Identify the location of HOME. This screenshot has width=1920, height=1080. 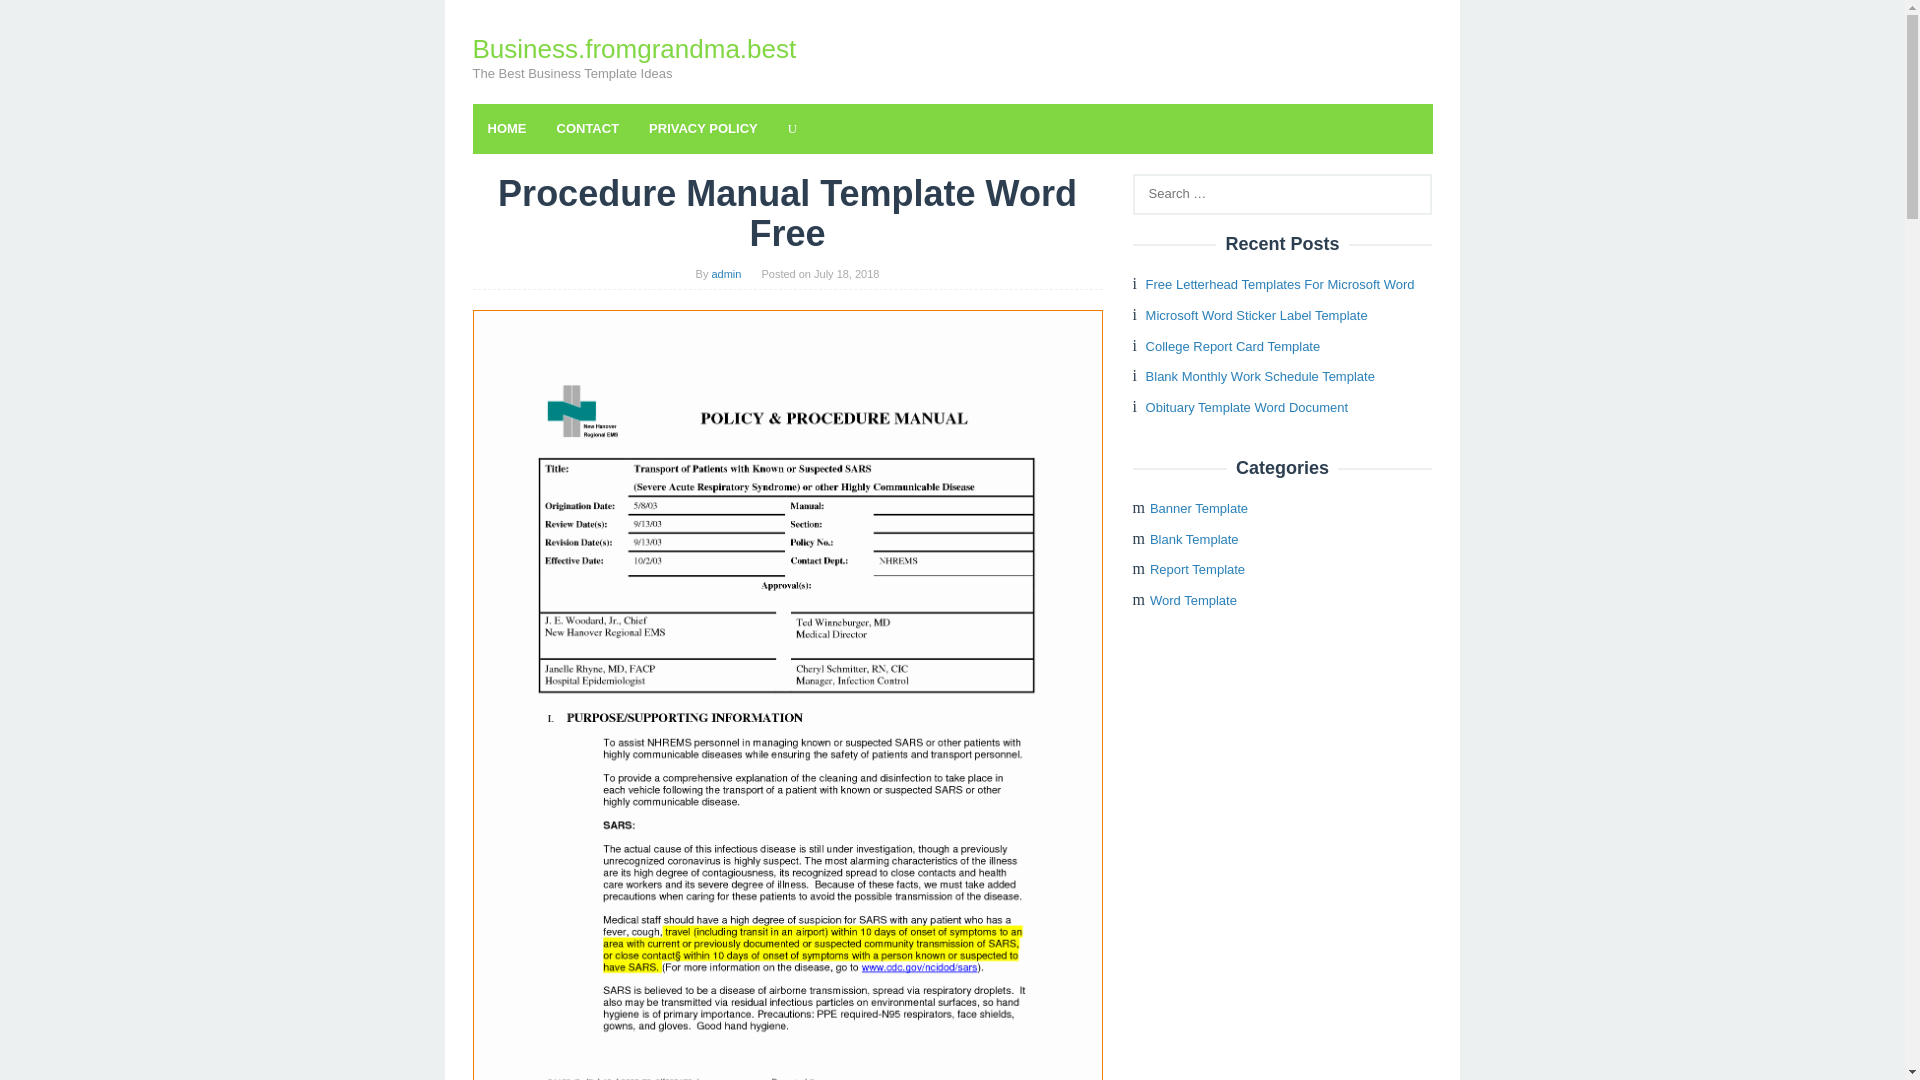
(506, 128).